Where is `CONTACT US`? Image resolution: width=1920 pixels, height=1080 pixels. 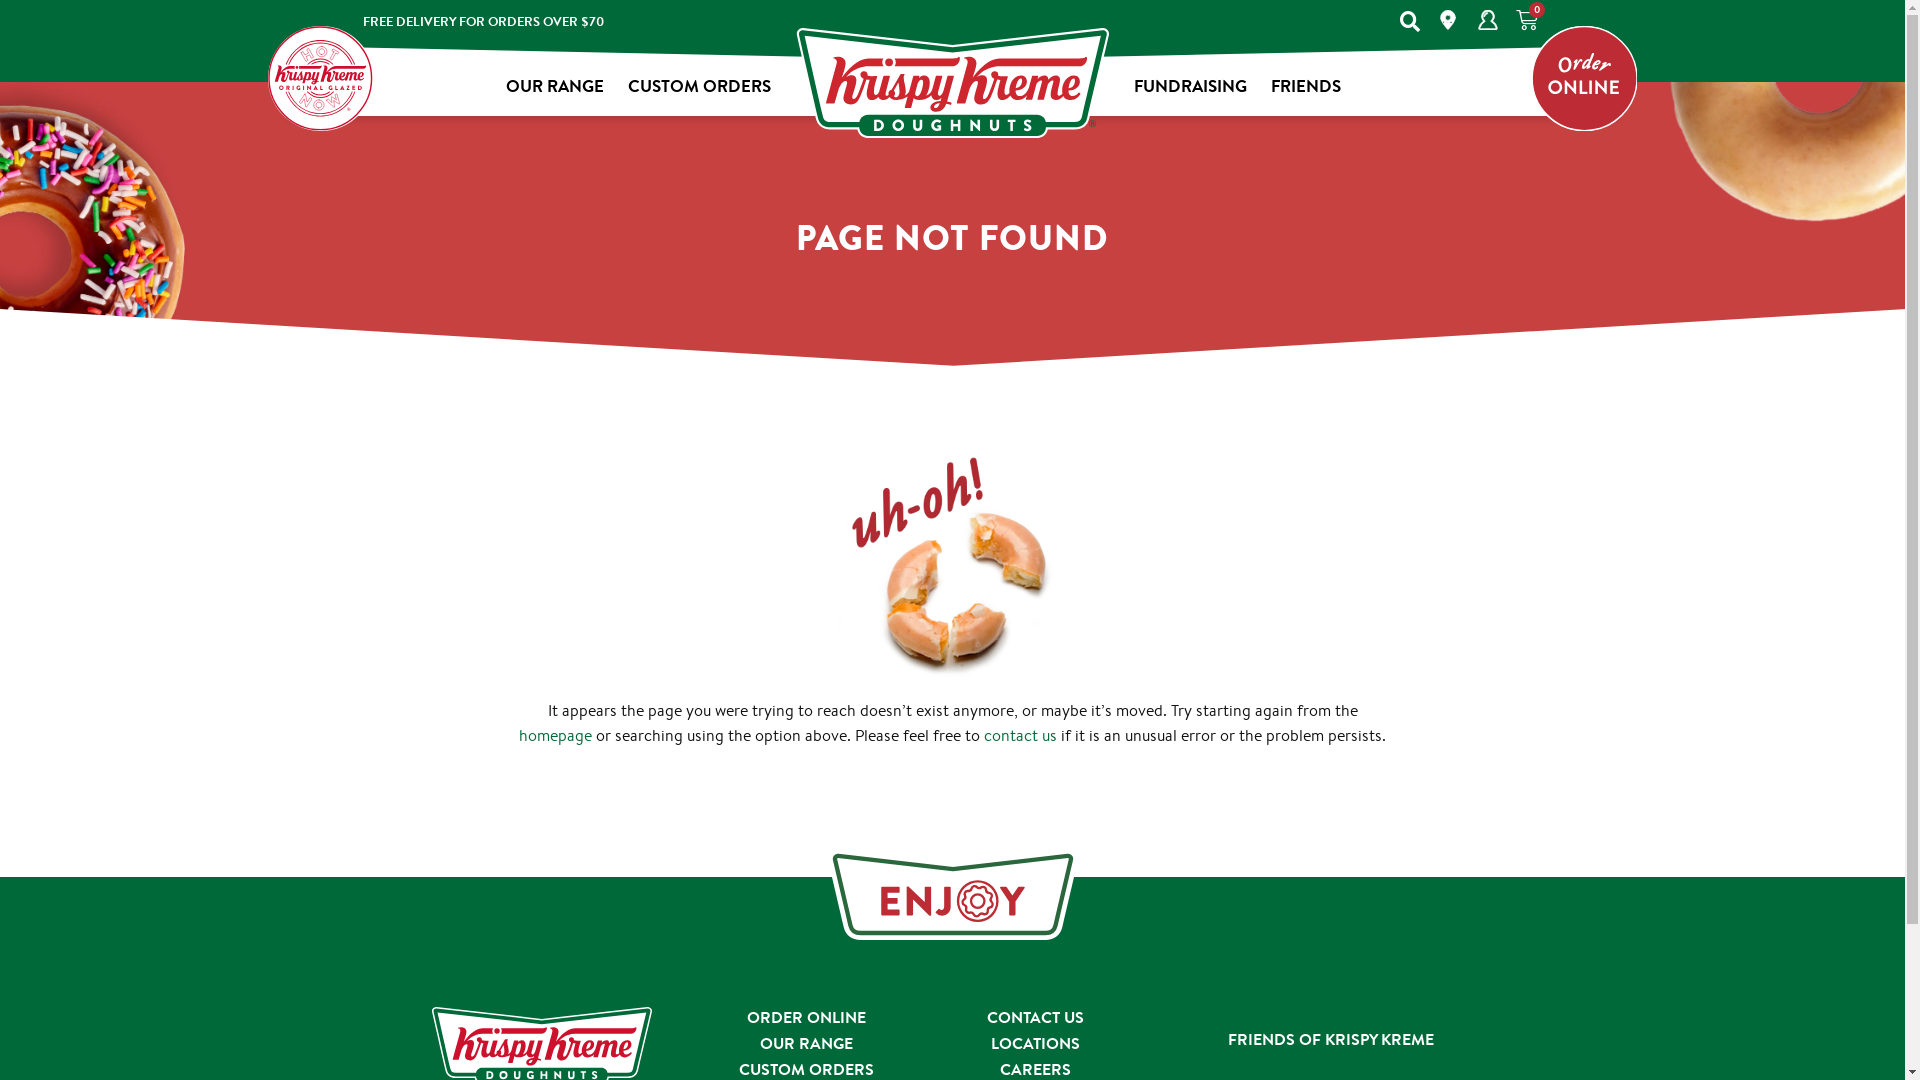 CONTACT US is located at coordinates (1036, 1017).